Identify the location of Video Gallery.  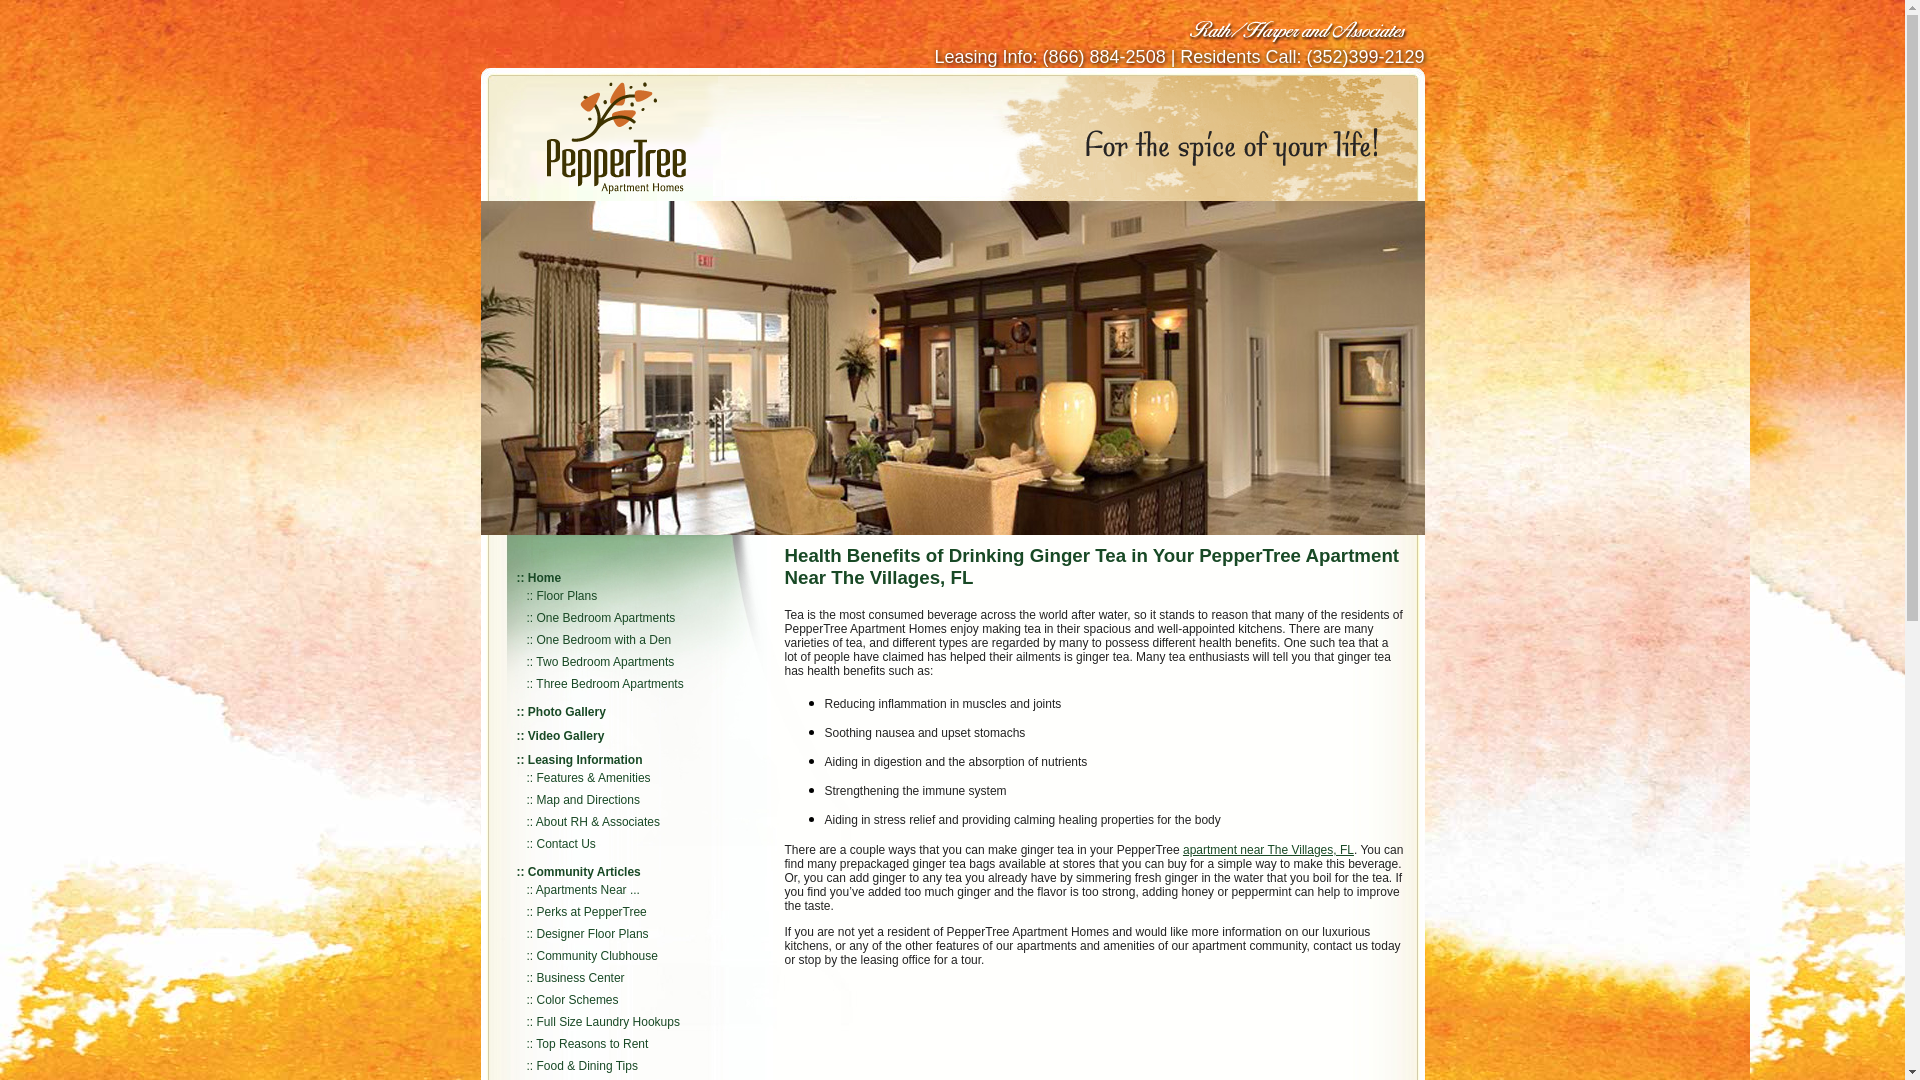
(566, 736).